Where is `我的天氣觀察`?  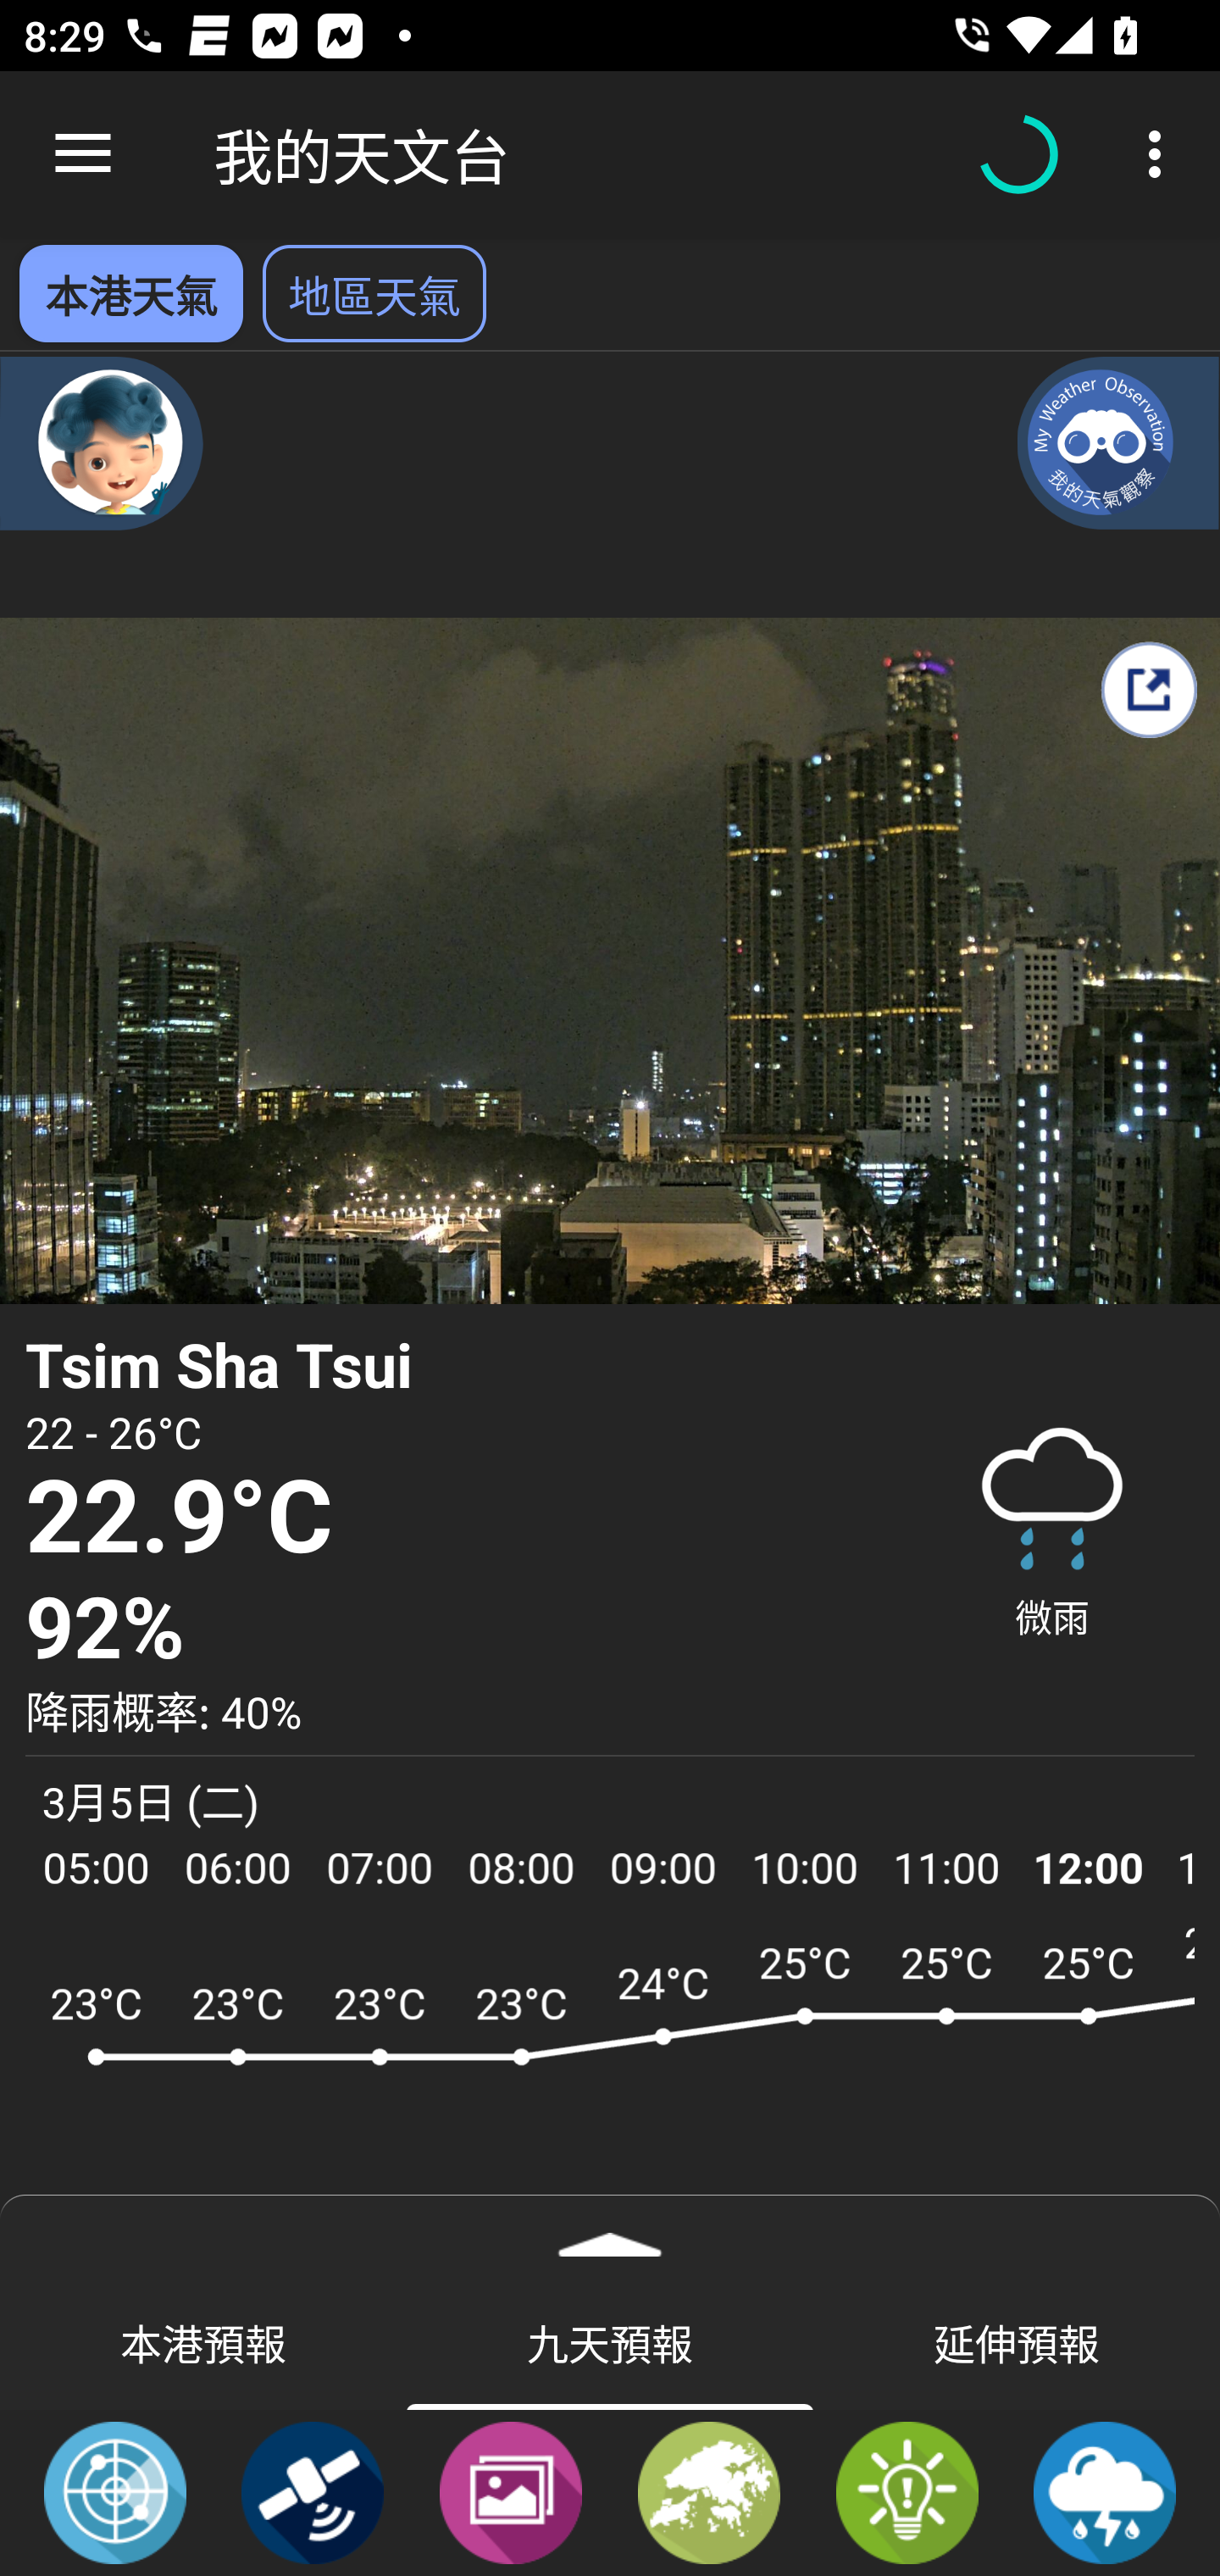 我的天氣觀察 is located at coordinates (1118, 442).